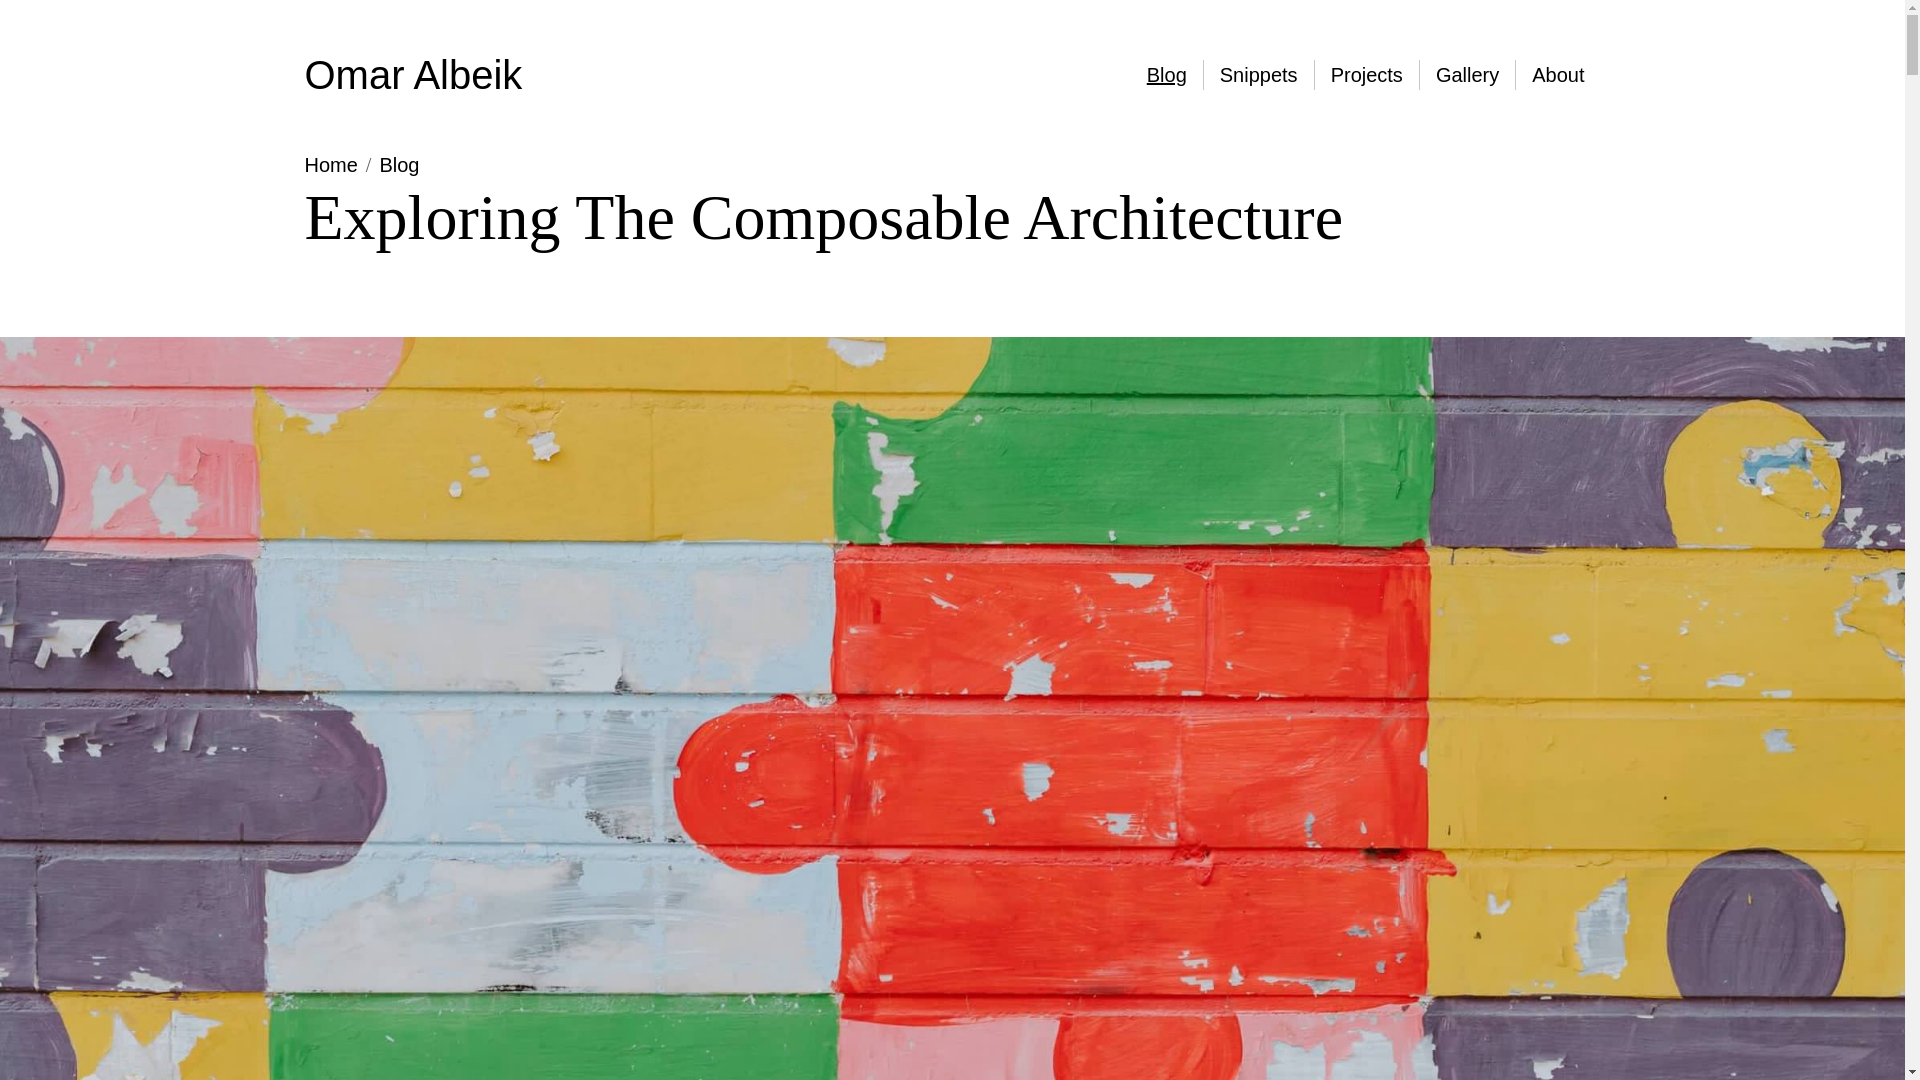  I want to click on About, so click(1556, 74).